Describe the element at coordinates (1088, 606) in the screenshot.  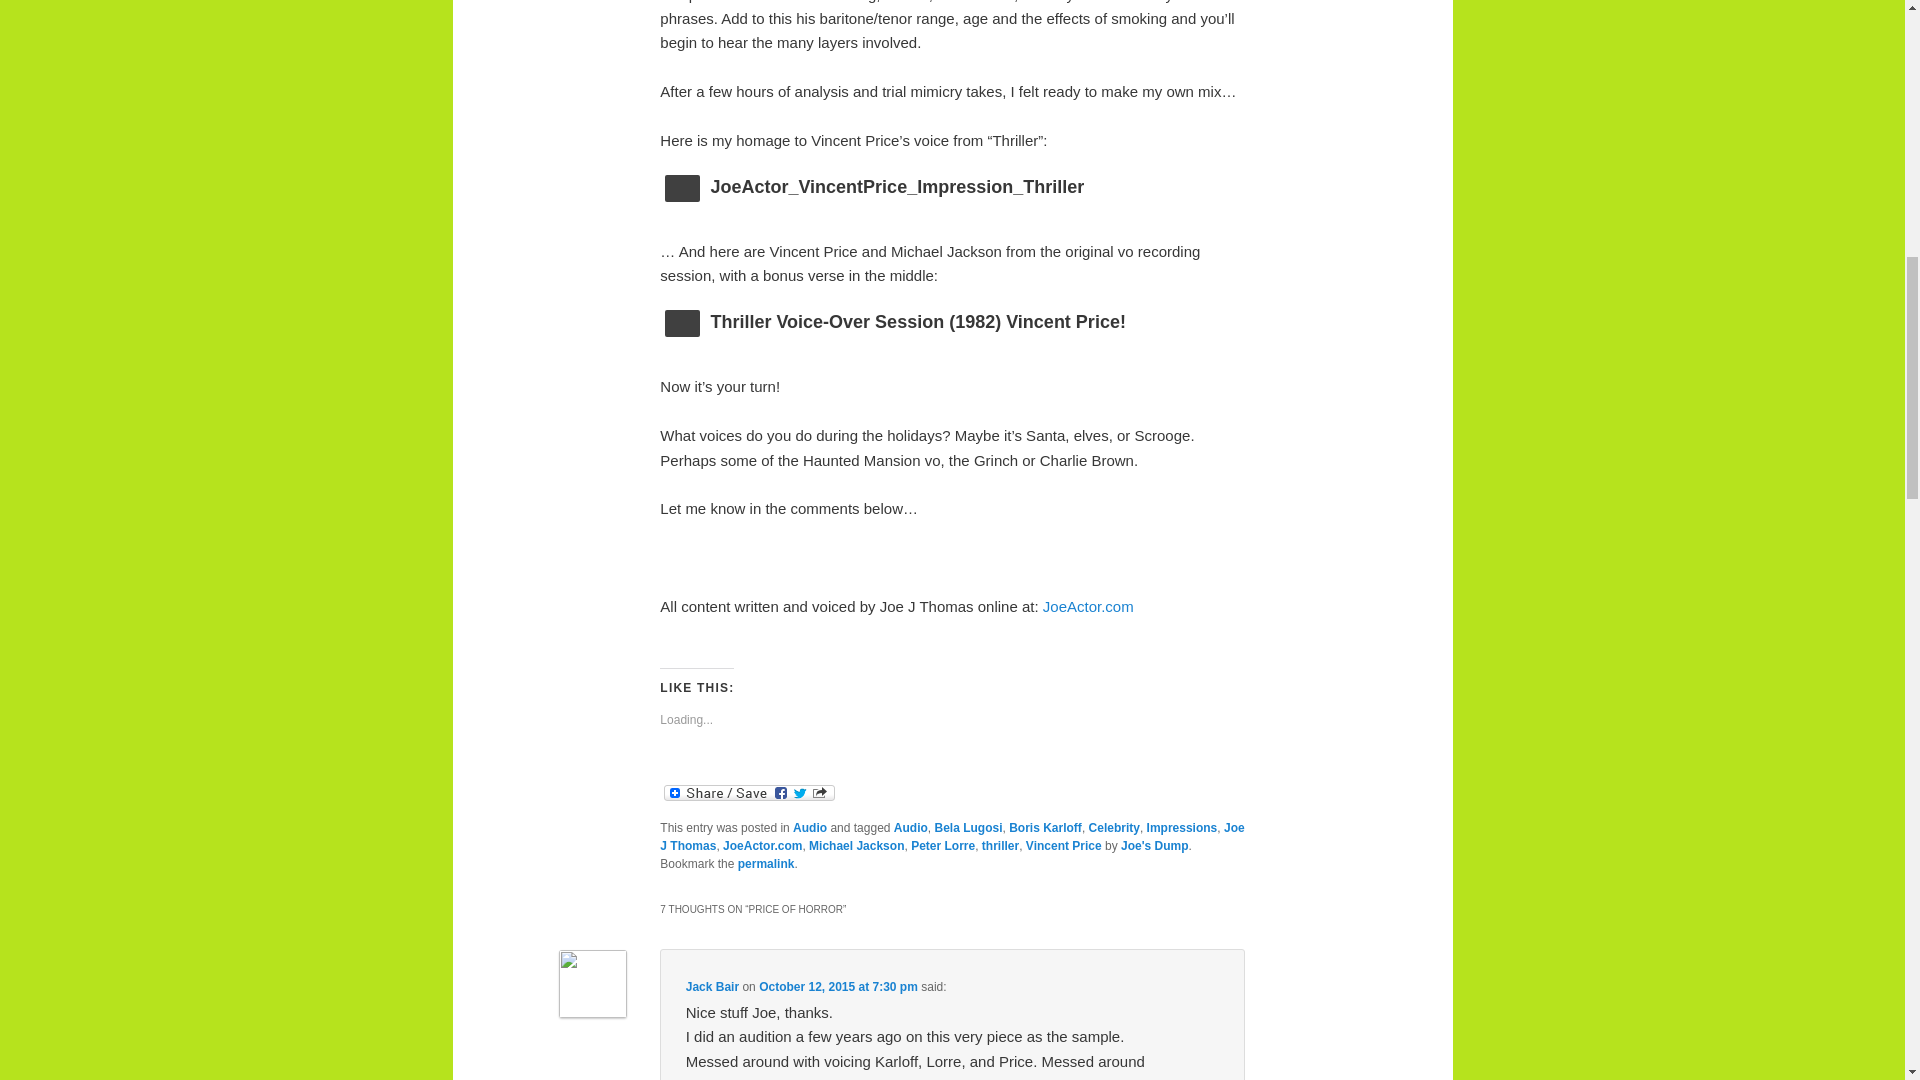
I see `JoeActor.com` at that location.